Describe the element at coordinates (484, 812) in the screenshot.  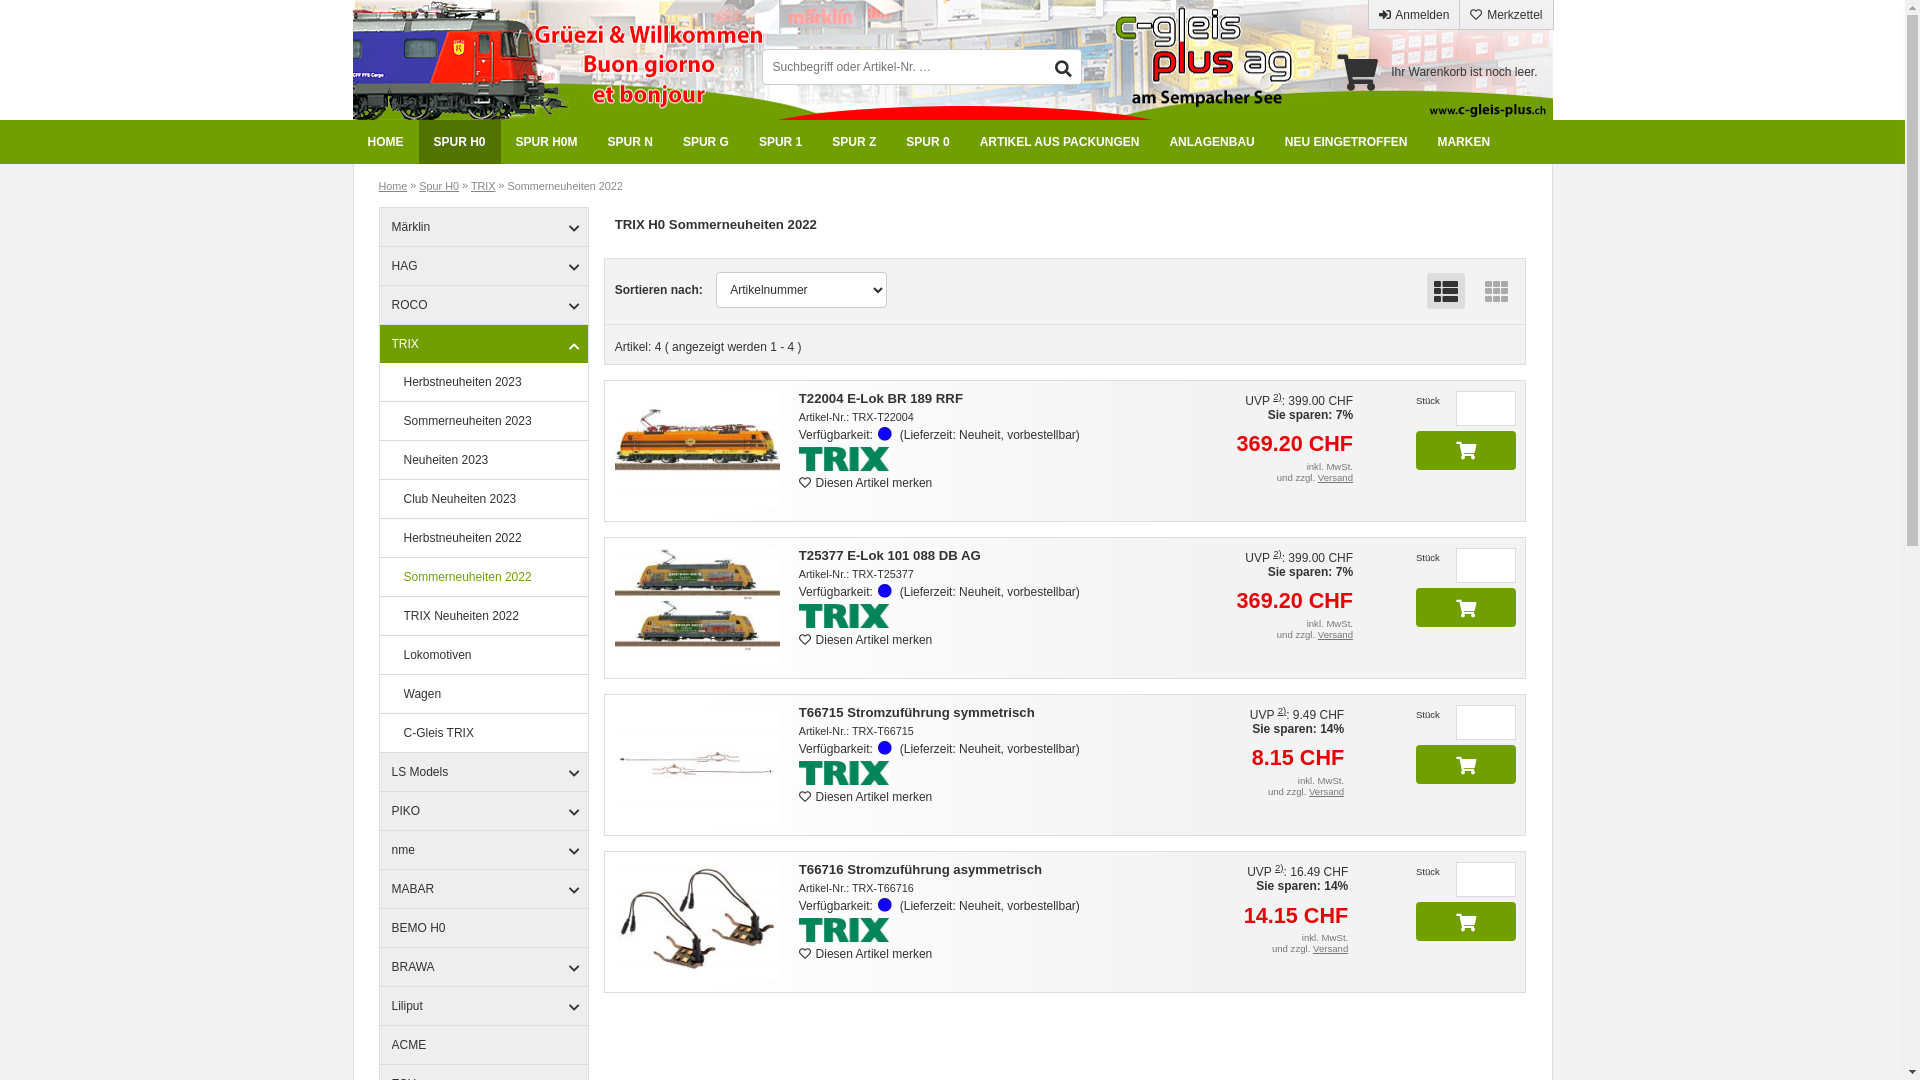
I see `PIKO` at that location.